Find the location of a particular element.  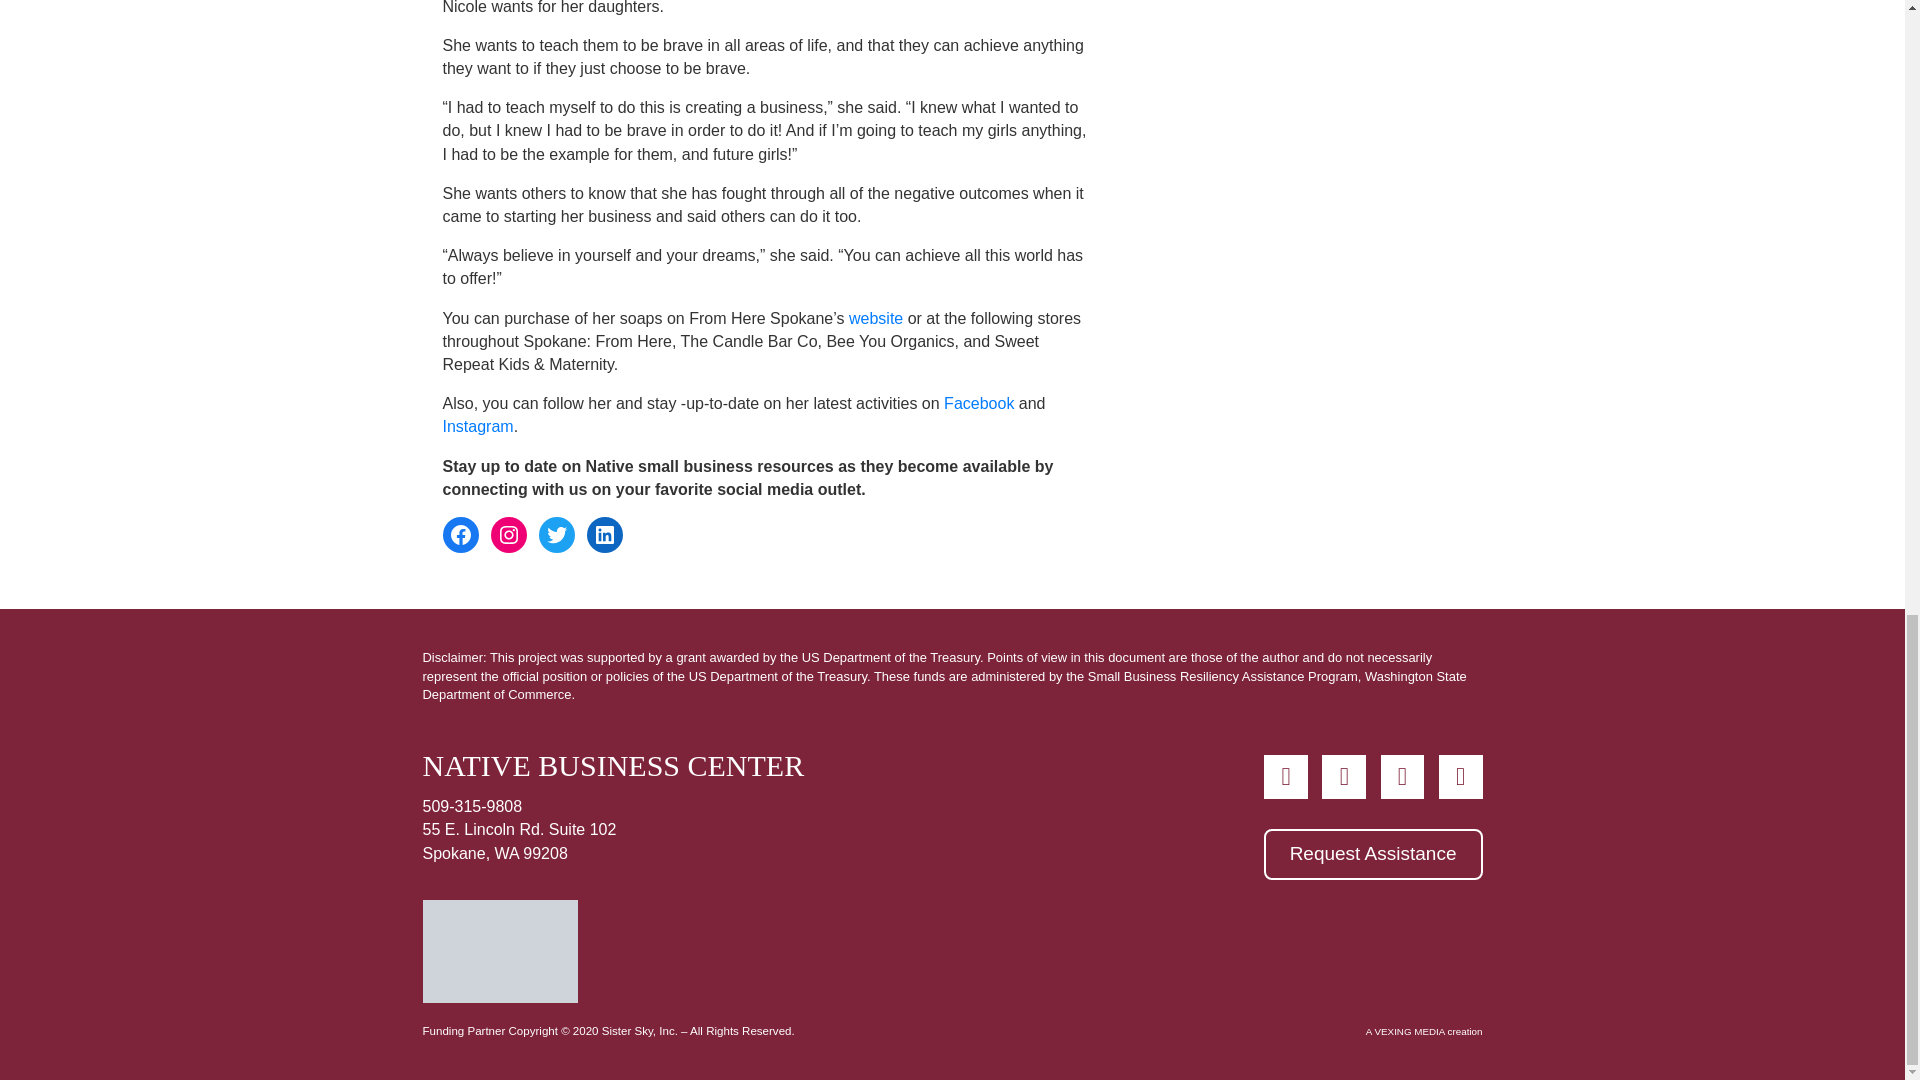

Facebook is located at coordinates (978, 403).